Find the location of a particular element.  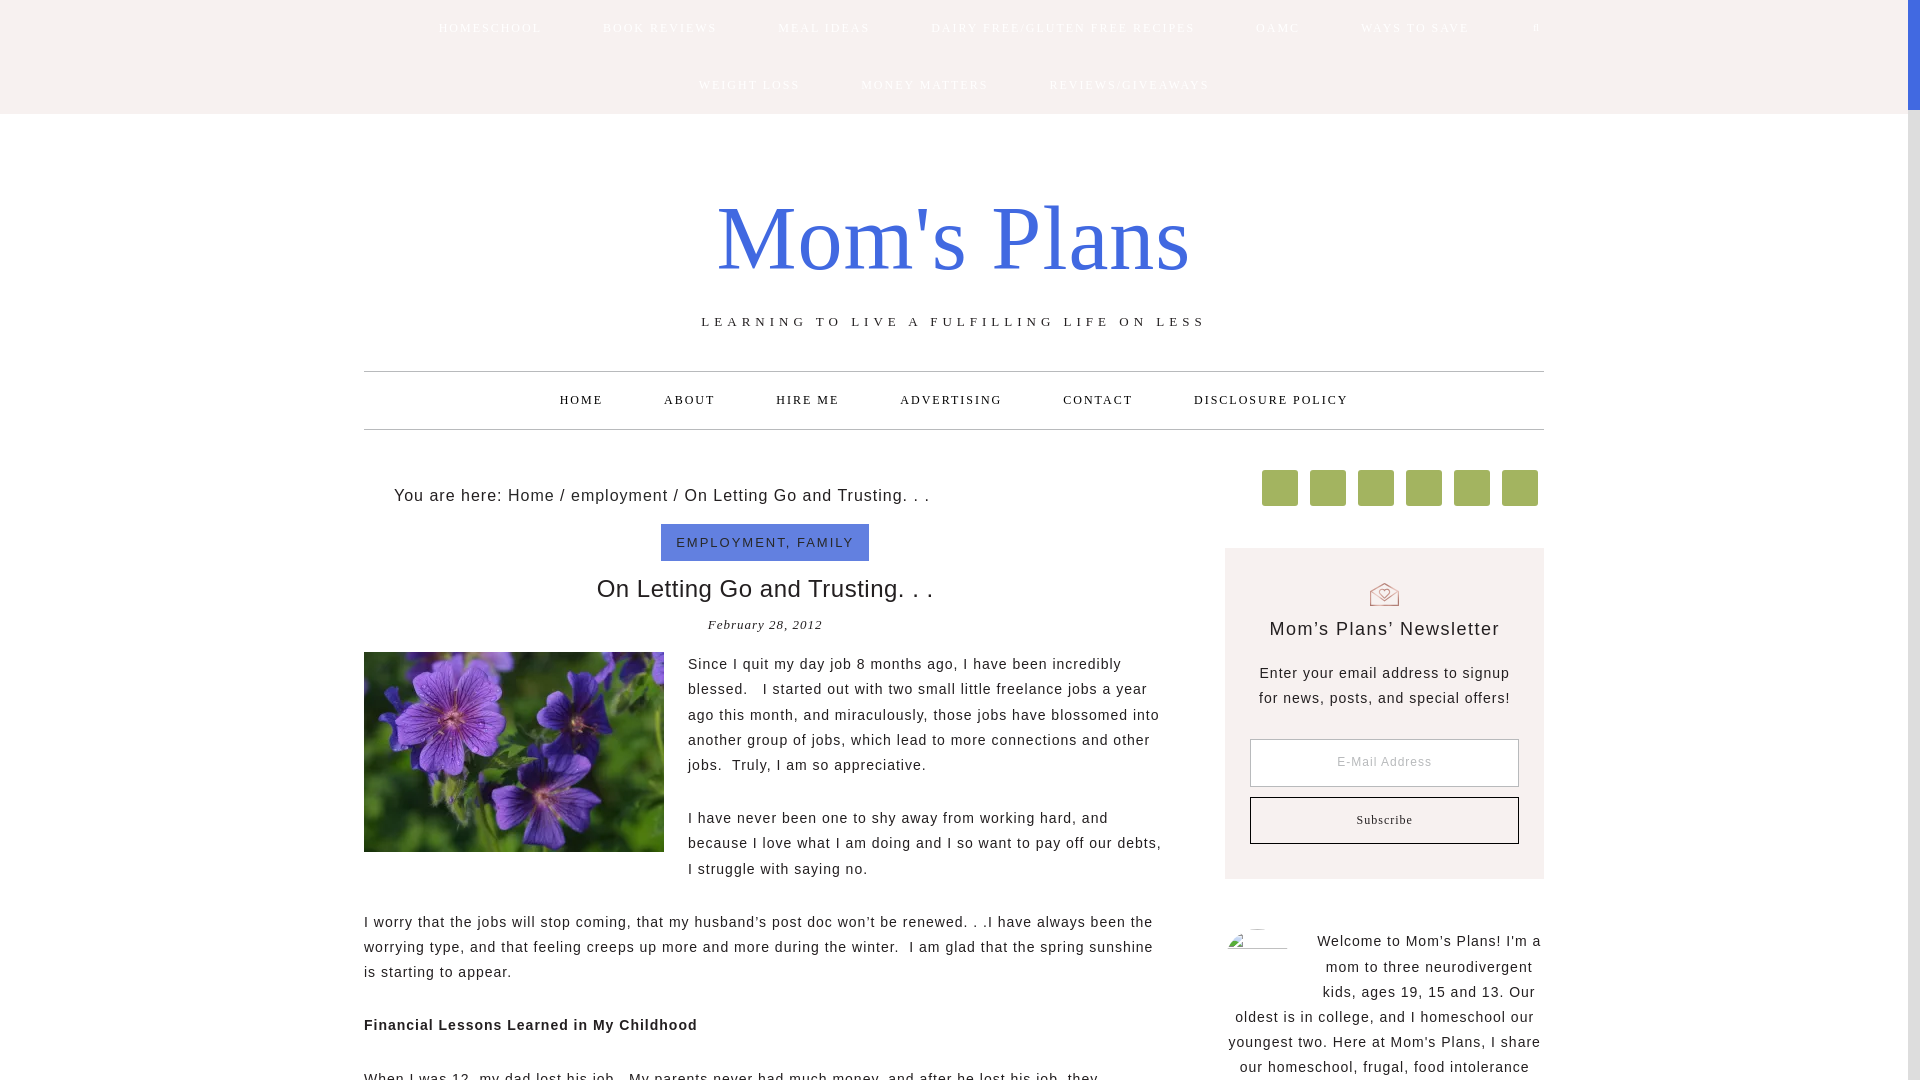

ADVERTISING is located at coordinates (950, 400).